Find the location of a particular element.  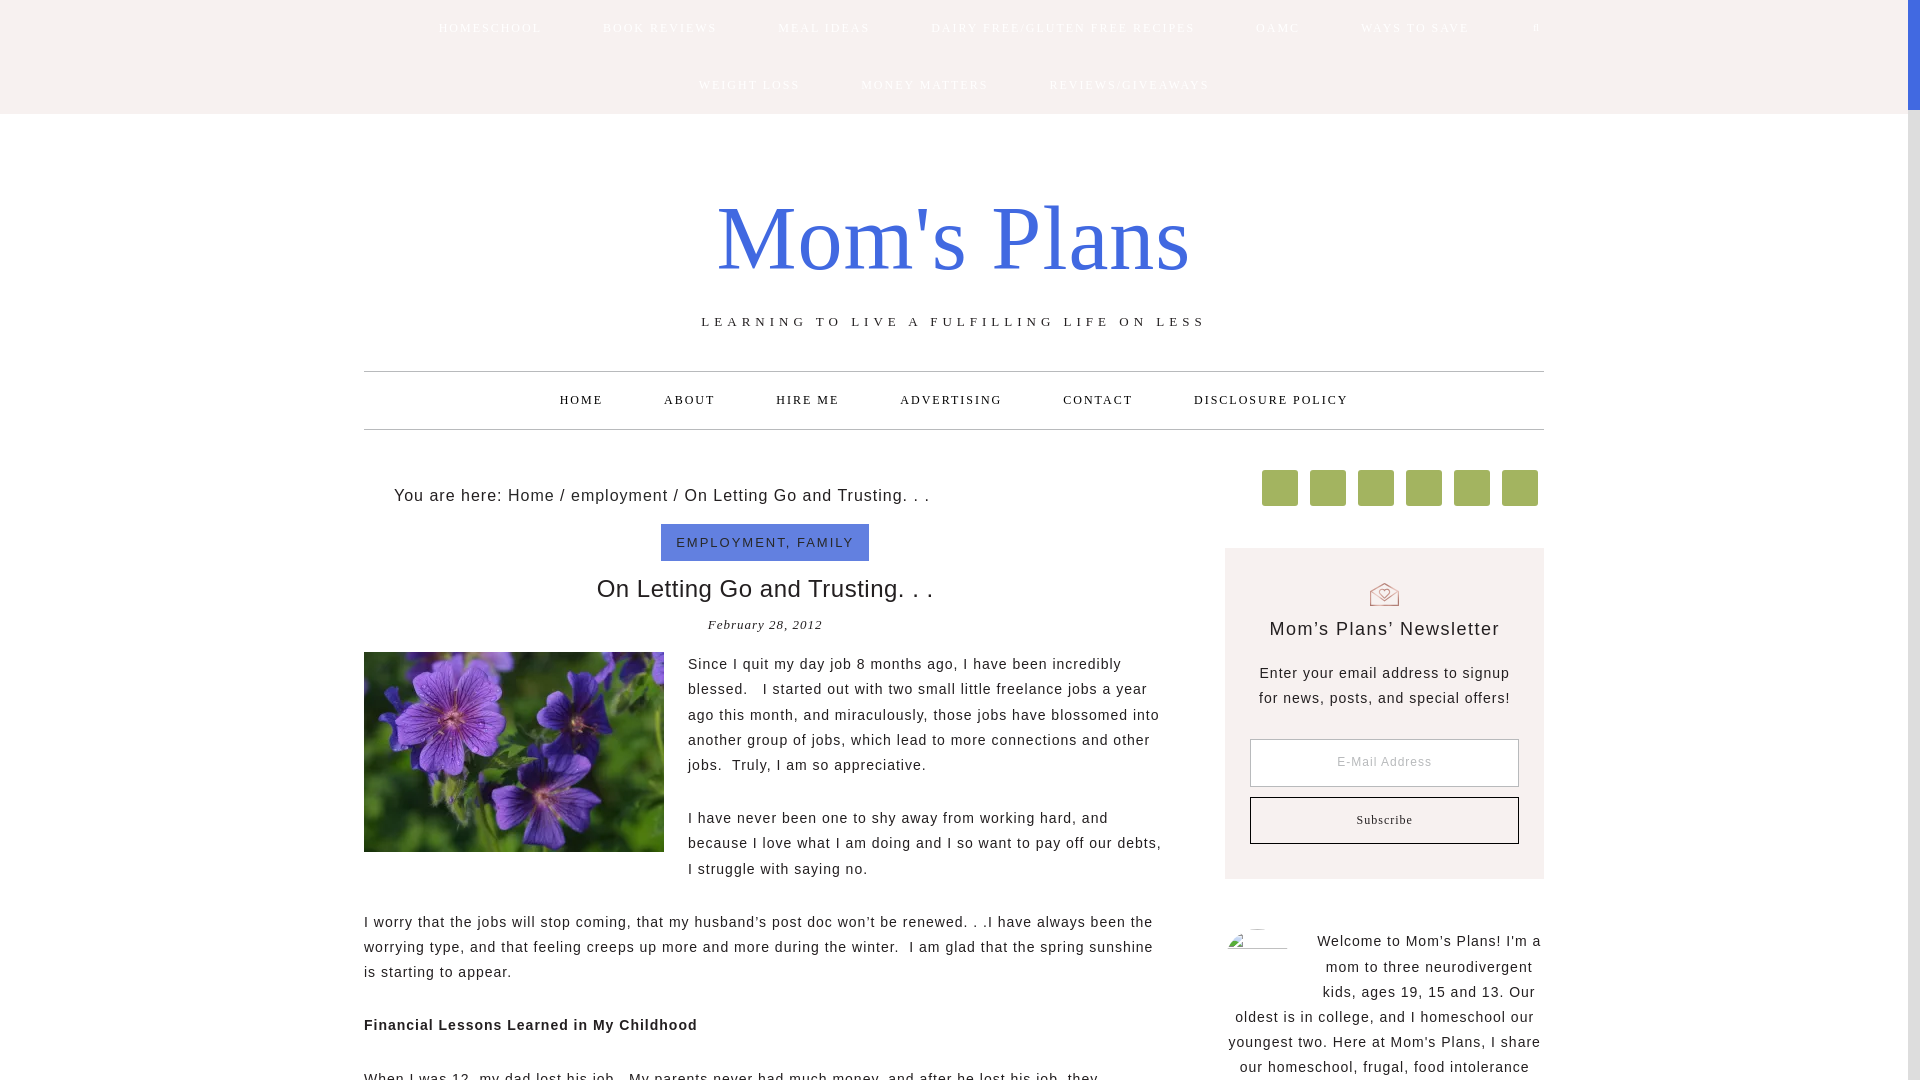

ADVERTISING is located at coordinates (950, 400).